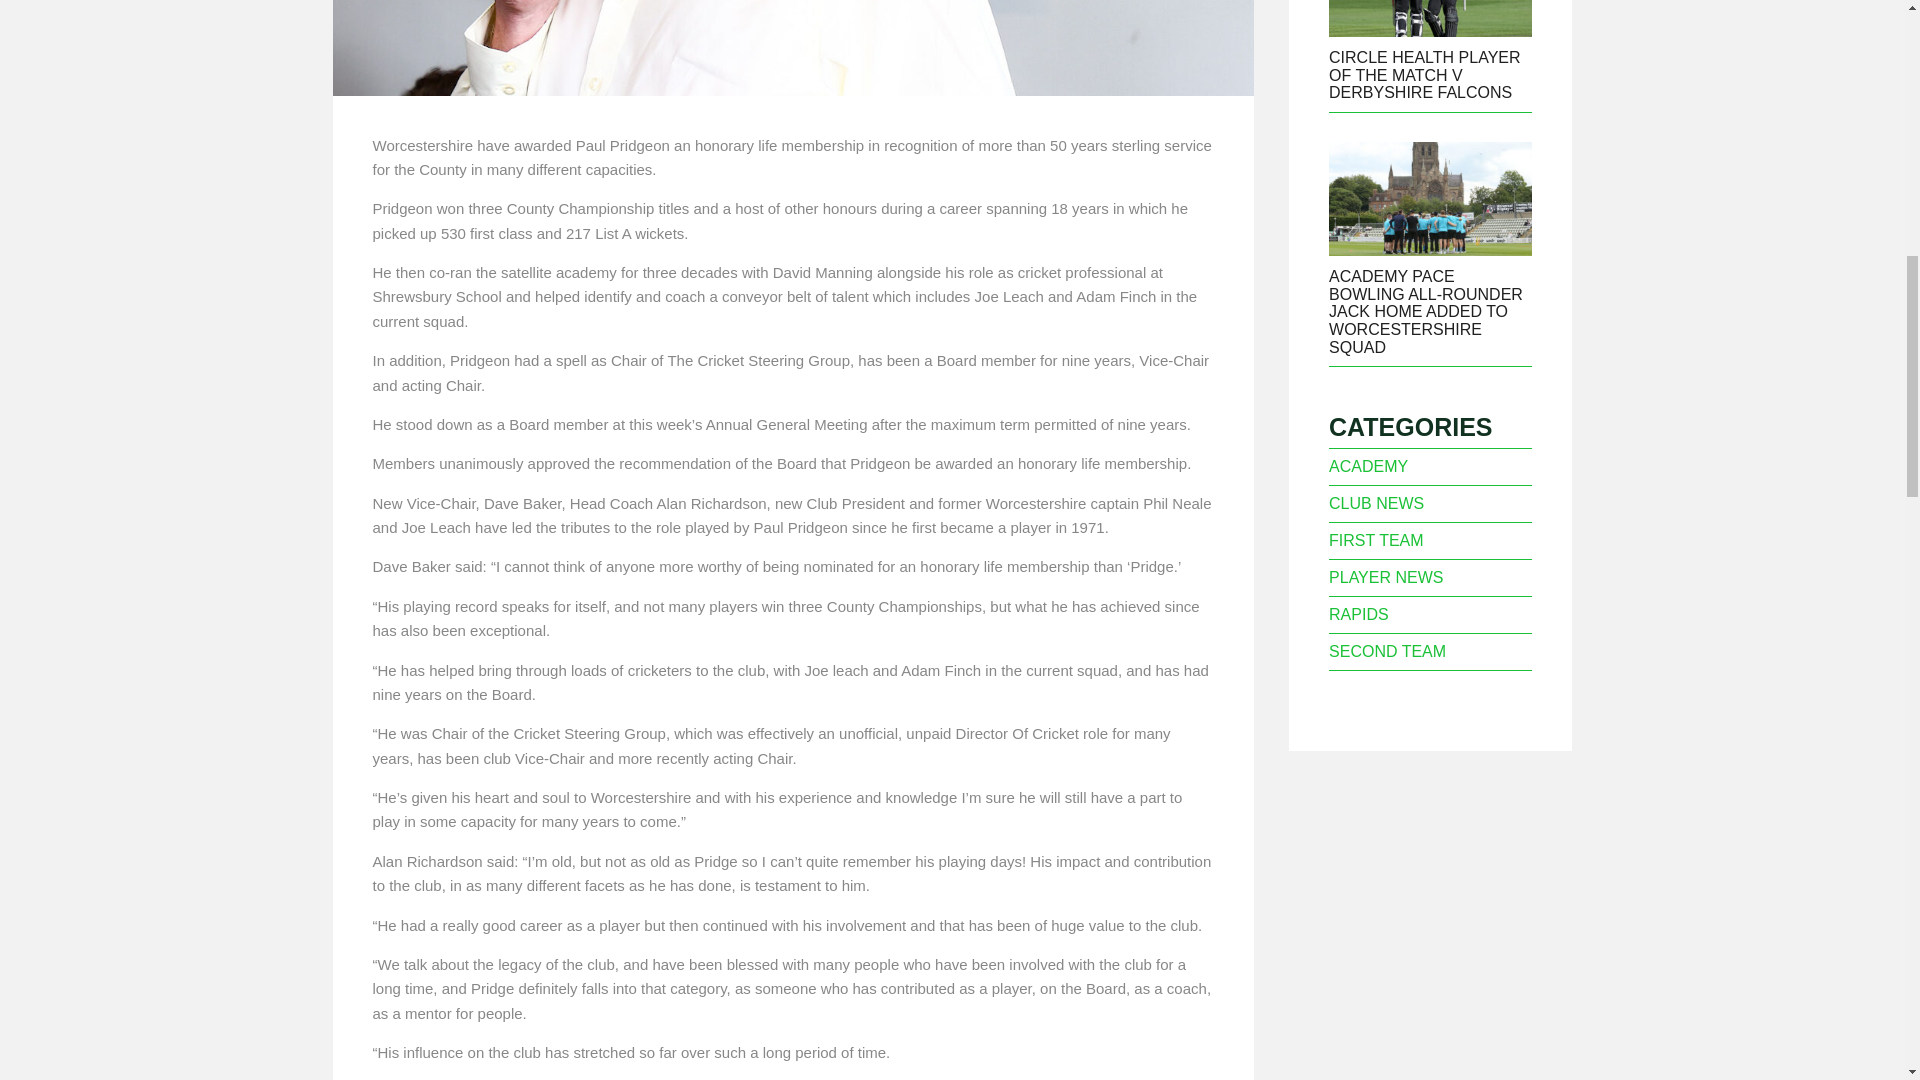  I want to click on RAPIDS, so click(1358, 614).